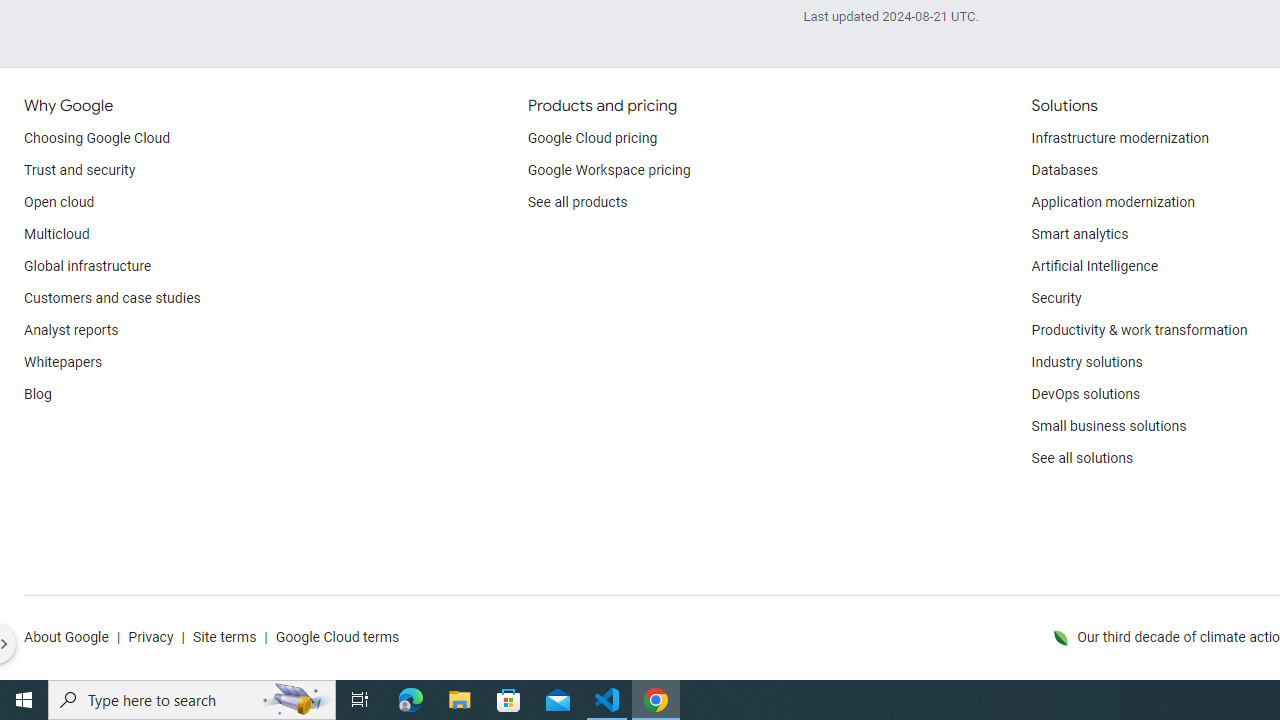 This screenshot has height=720, width=1280. I want to click on Global infrastructure, so click(88, 266).